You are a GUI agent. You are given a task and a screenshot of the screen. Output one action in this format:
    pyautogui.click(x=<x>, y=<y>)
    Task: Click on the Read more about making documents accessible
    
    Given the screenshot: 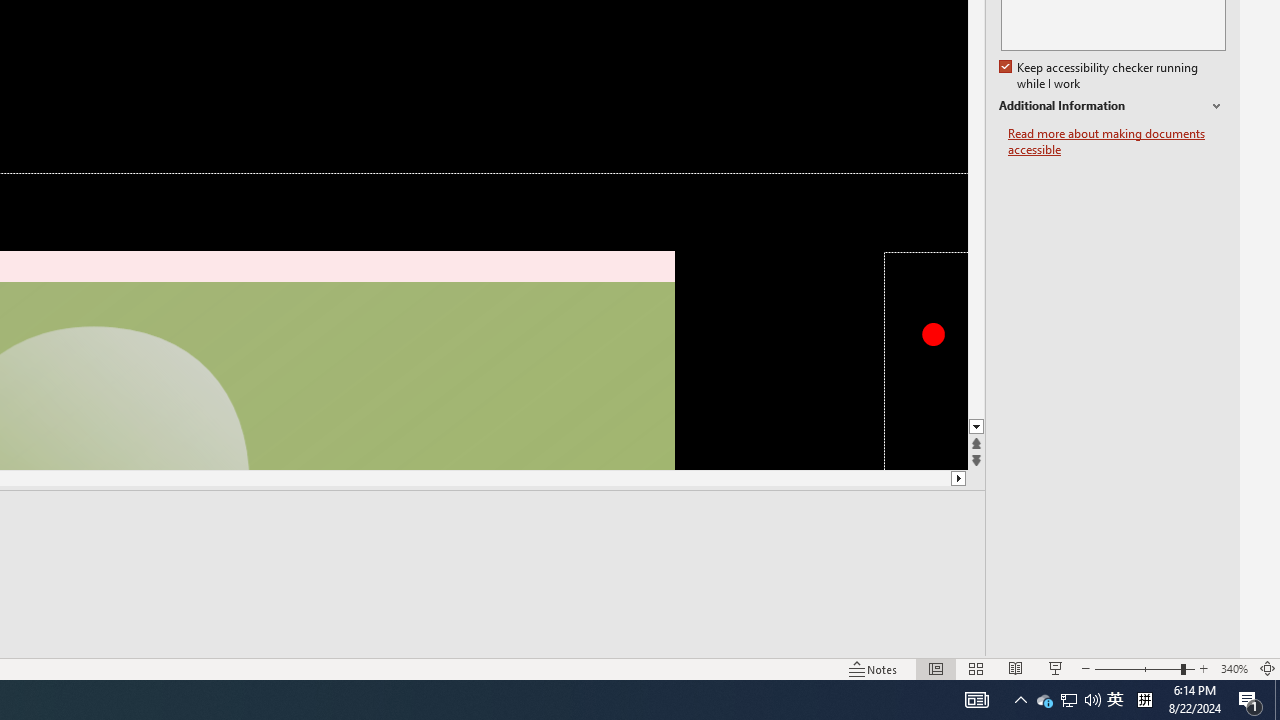 What is the action you would take?
    pyautogui.click(x=1117, y=142)
    